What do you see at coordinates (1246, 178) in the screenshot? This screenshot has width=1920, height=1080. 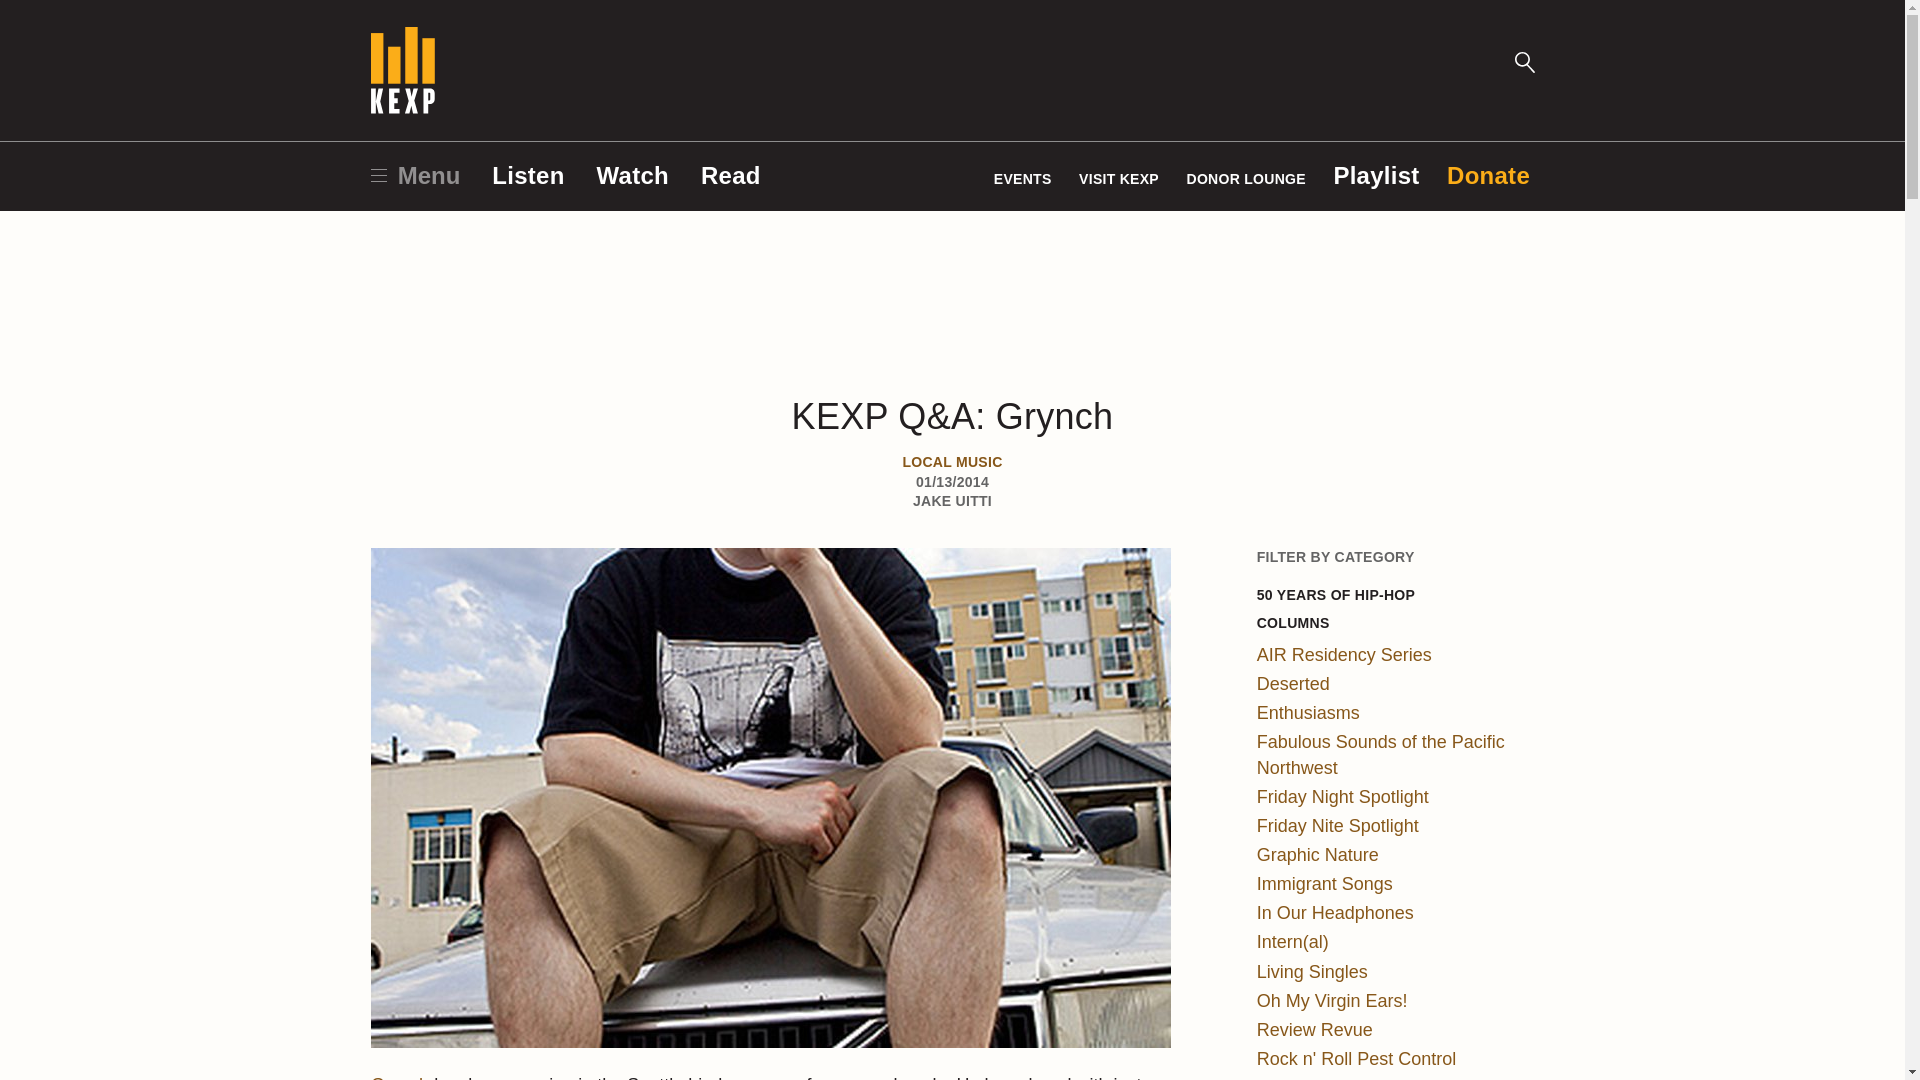 I see `DONOR LOUNGE` at bounding box center [1246, 178].